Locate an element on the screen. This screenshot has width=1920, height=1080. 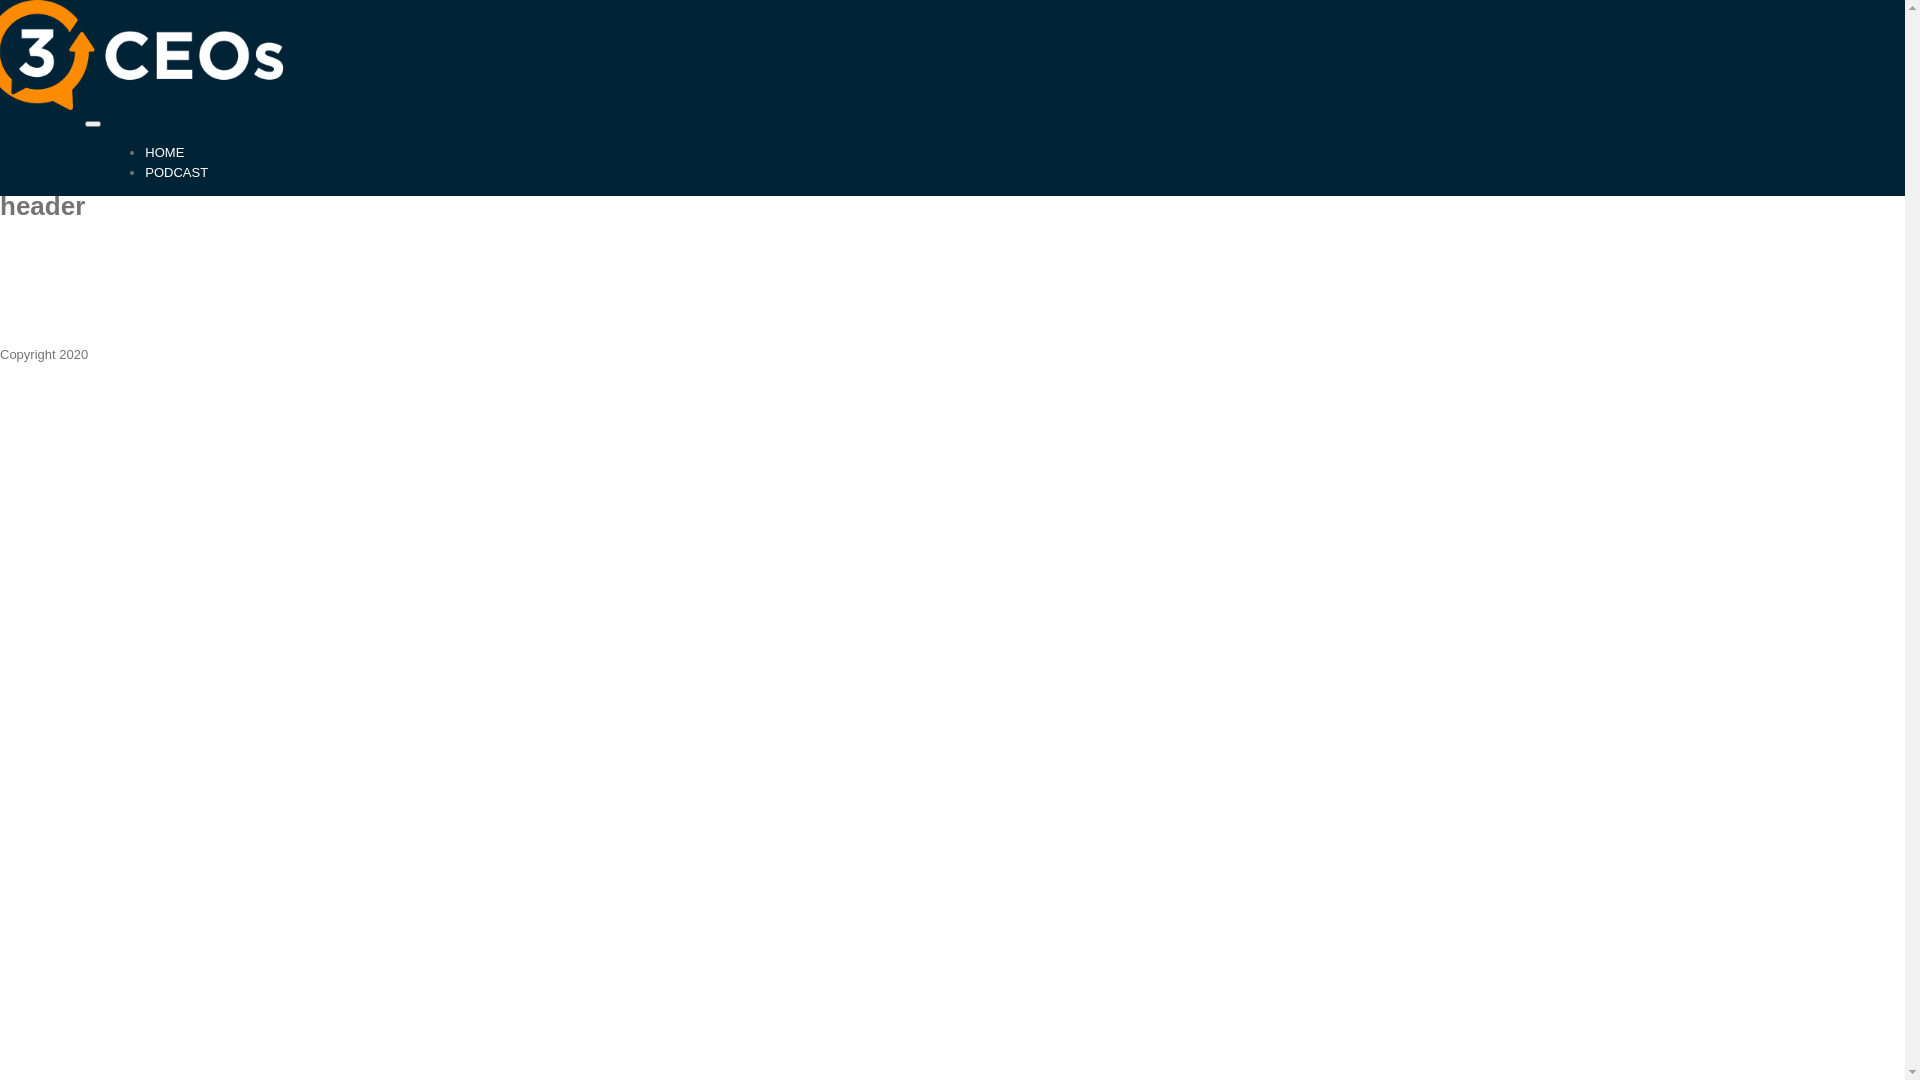
Toggle Navigation is located at coordinates (93, 123).